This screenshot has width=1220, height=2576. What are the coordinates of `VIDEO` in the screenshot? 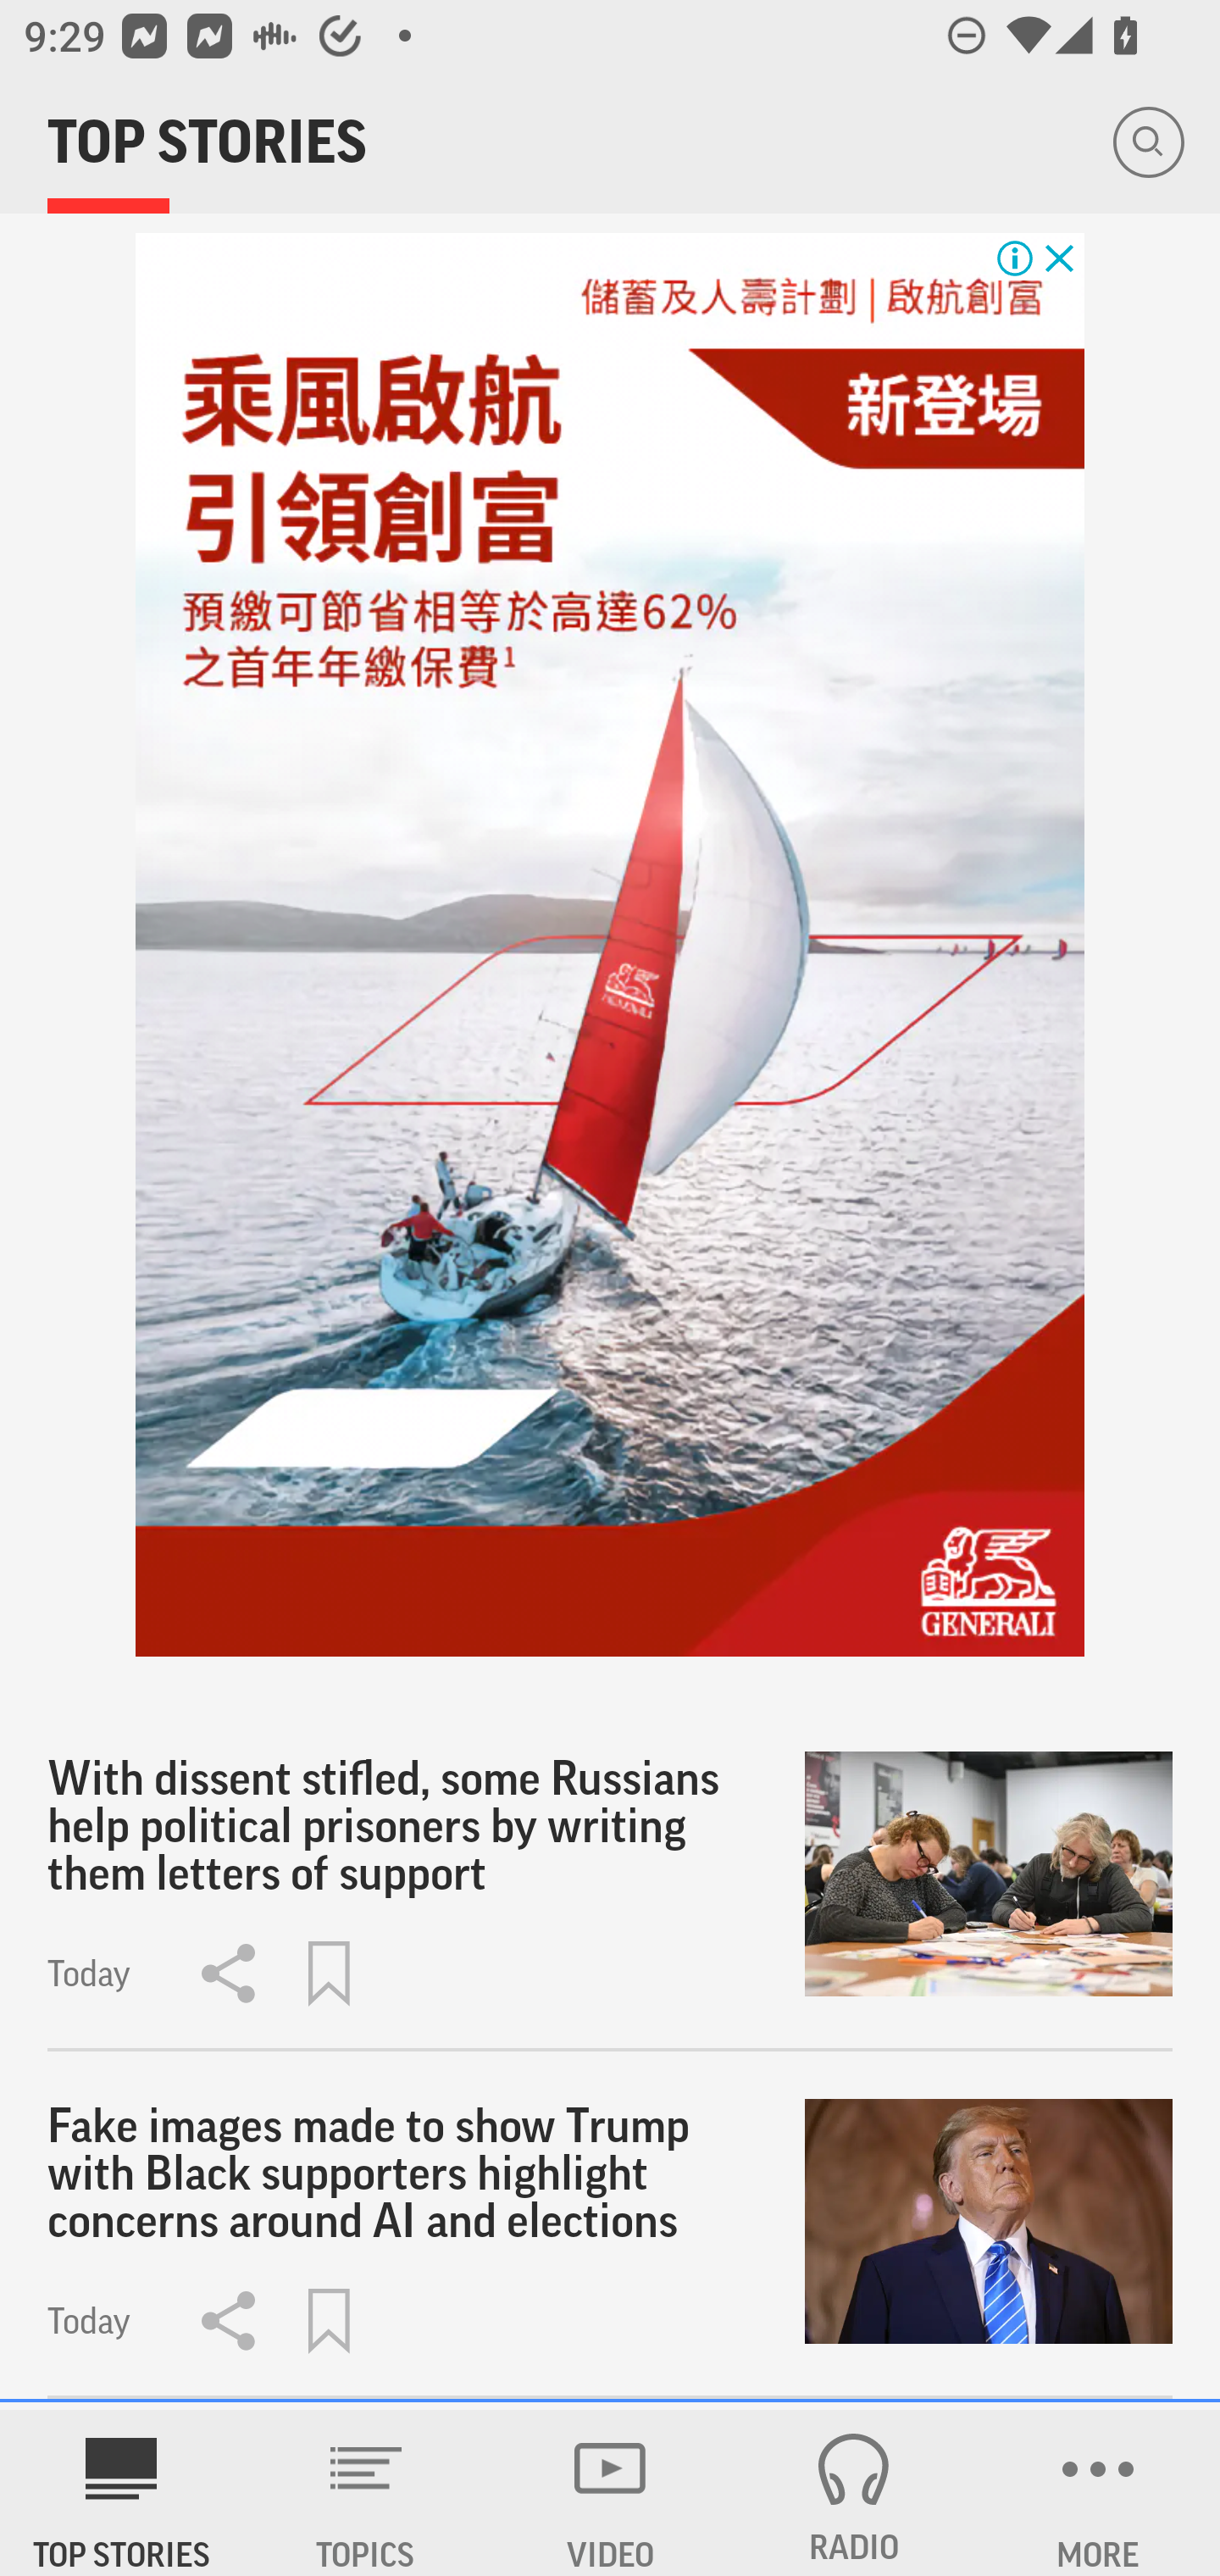 It's located at (610, 2493).